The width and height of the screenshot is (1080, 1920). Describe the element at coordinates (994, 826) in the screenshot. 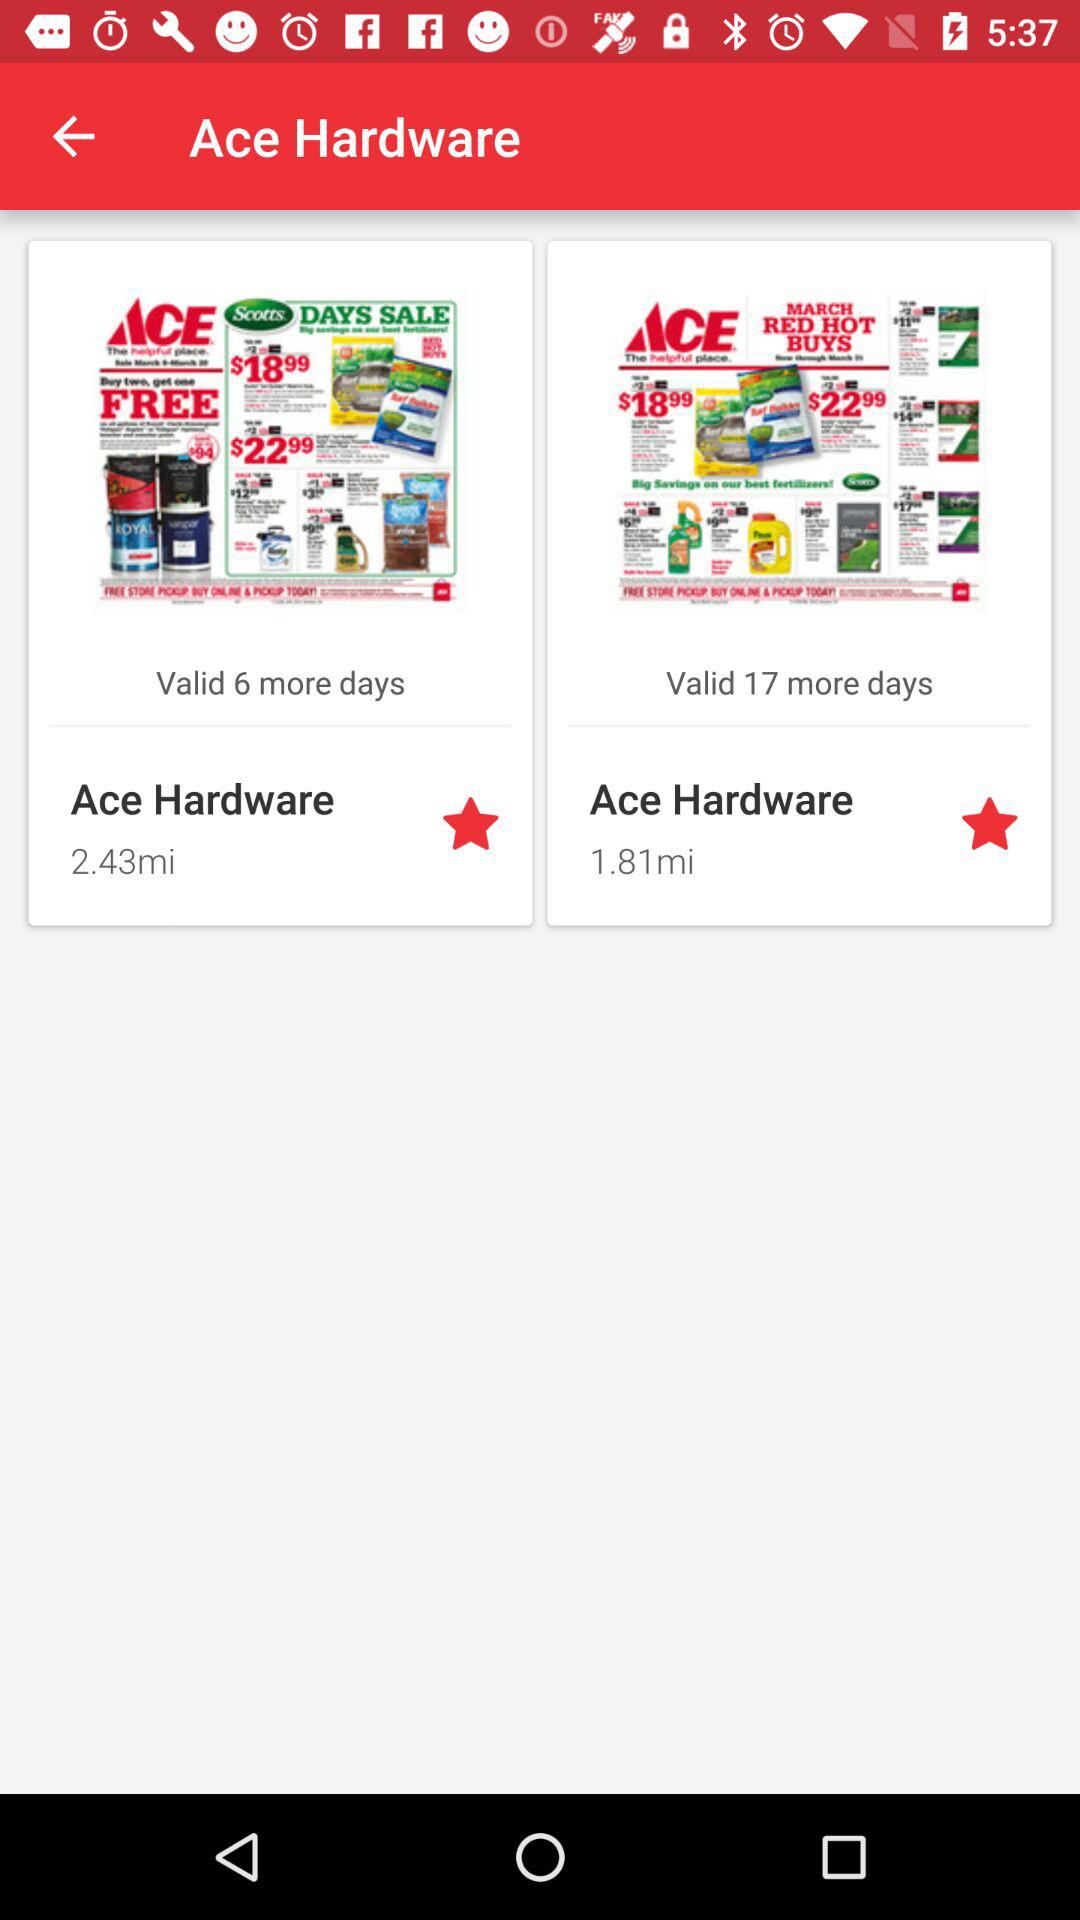

I see `toggle favourite option` at that location.